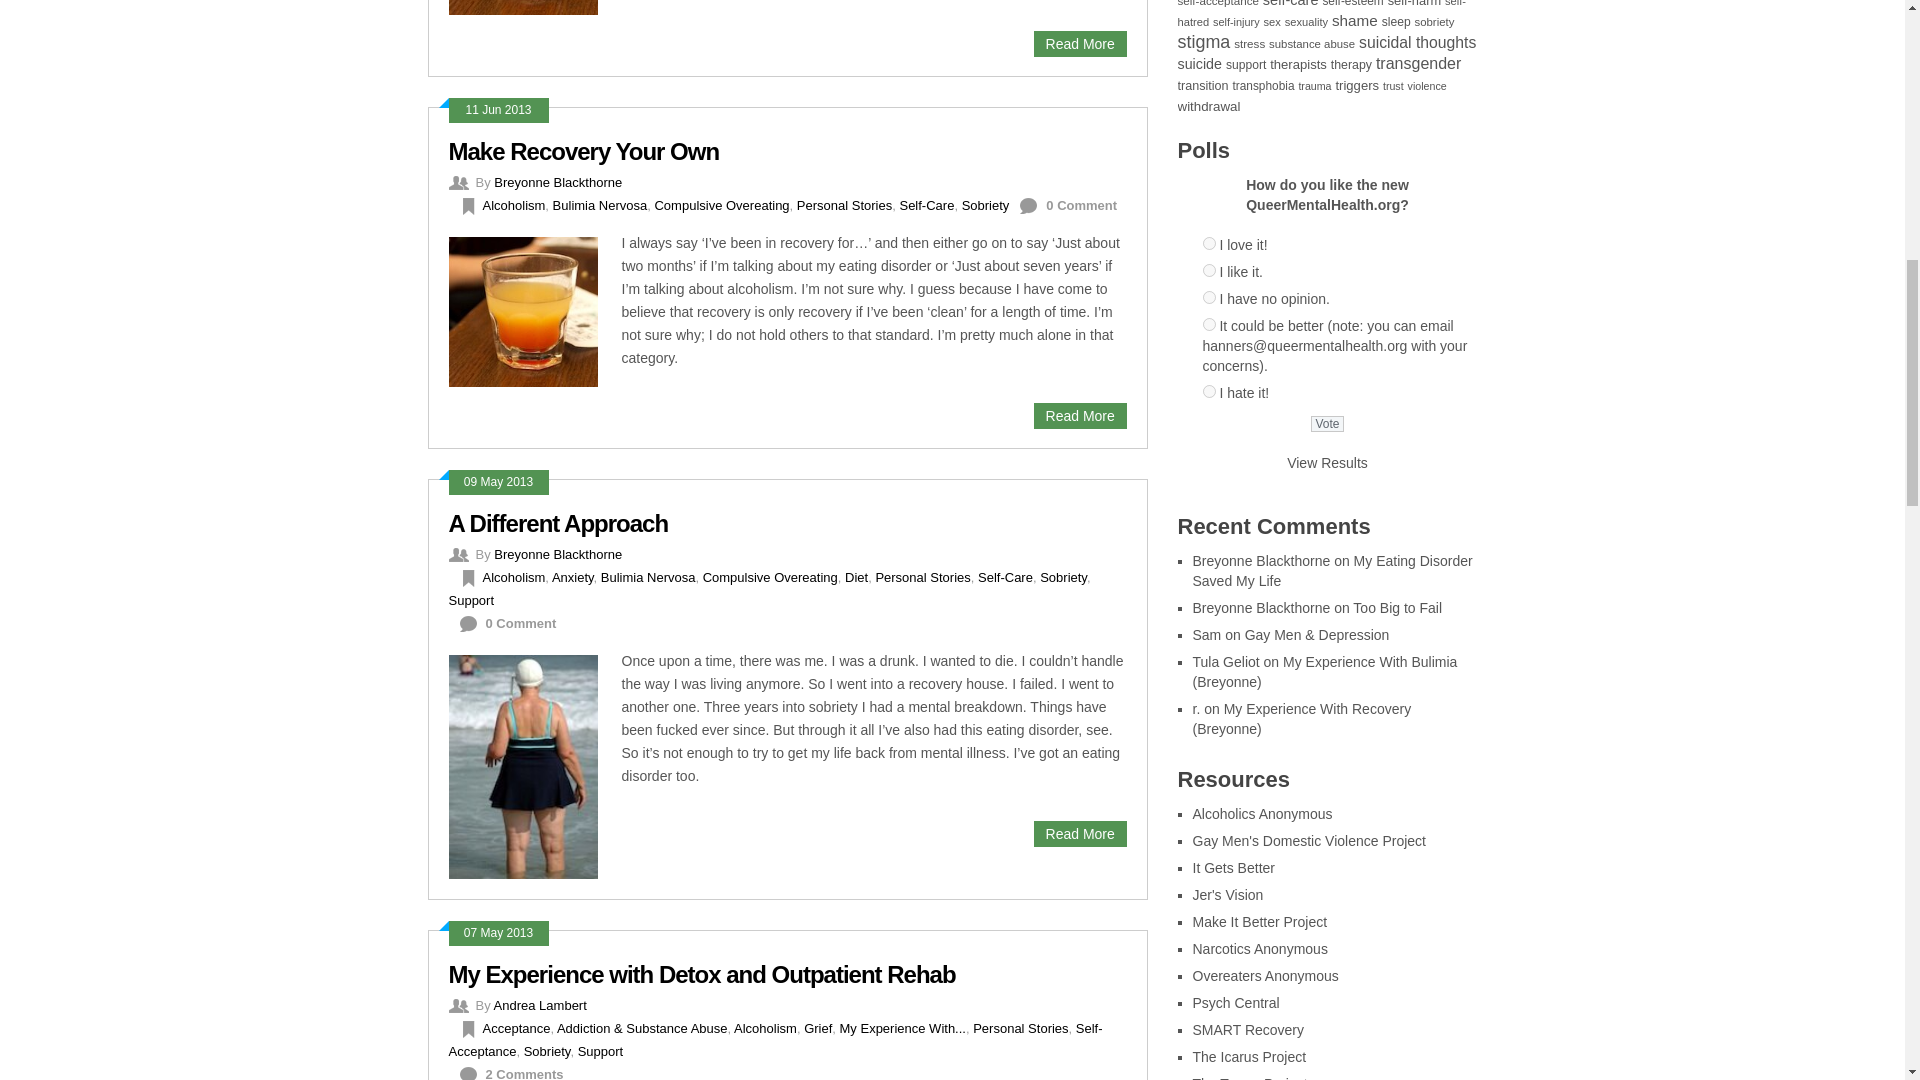 This screenshot has height=1080, width=1920. What do you see at coordinates (1328, 424) in the screenshot?
I see ` Vote ` at bounding box center [1328, 424].